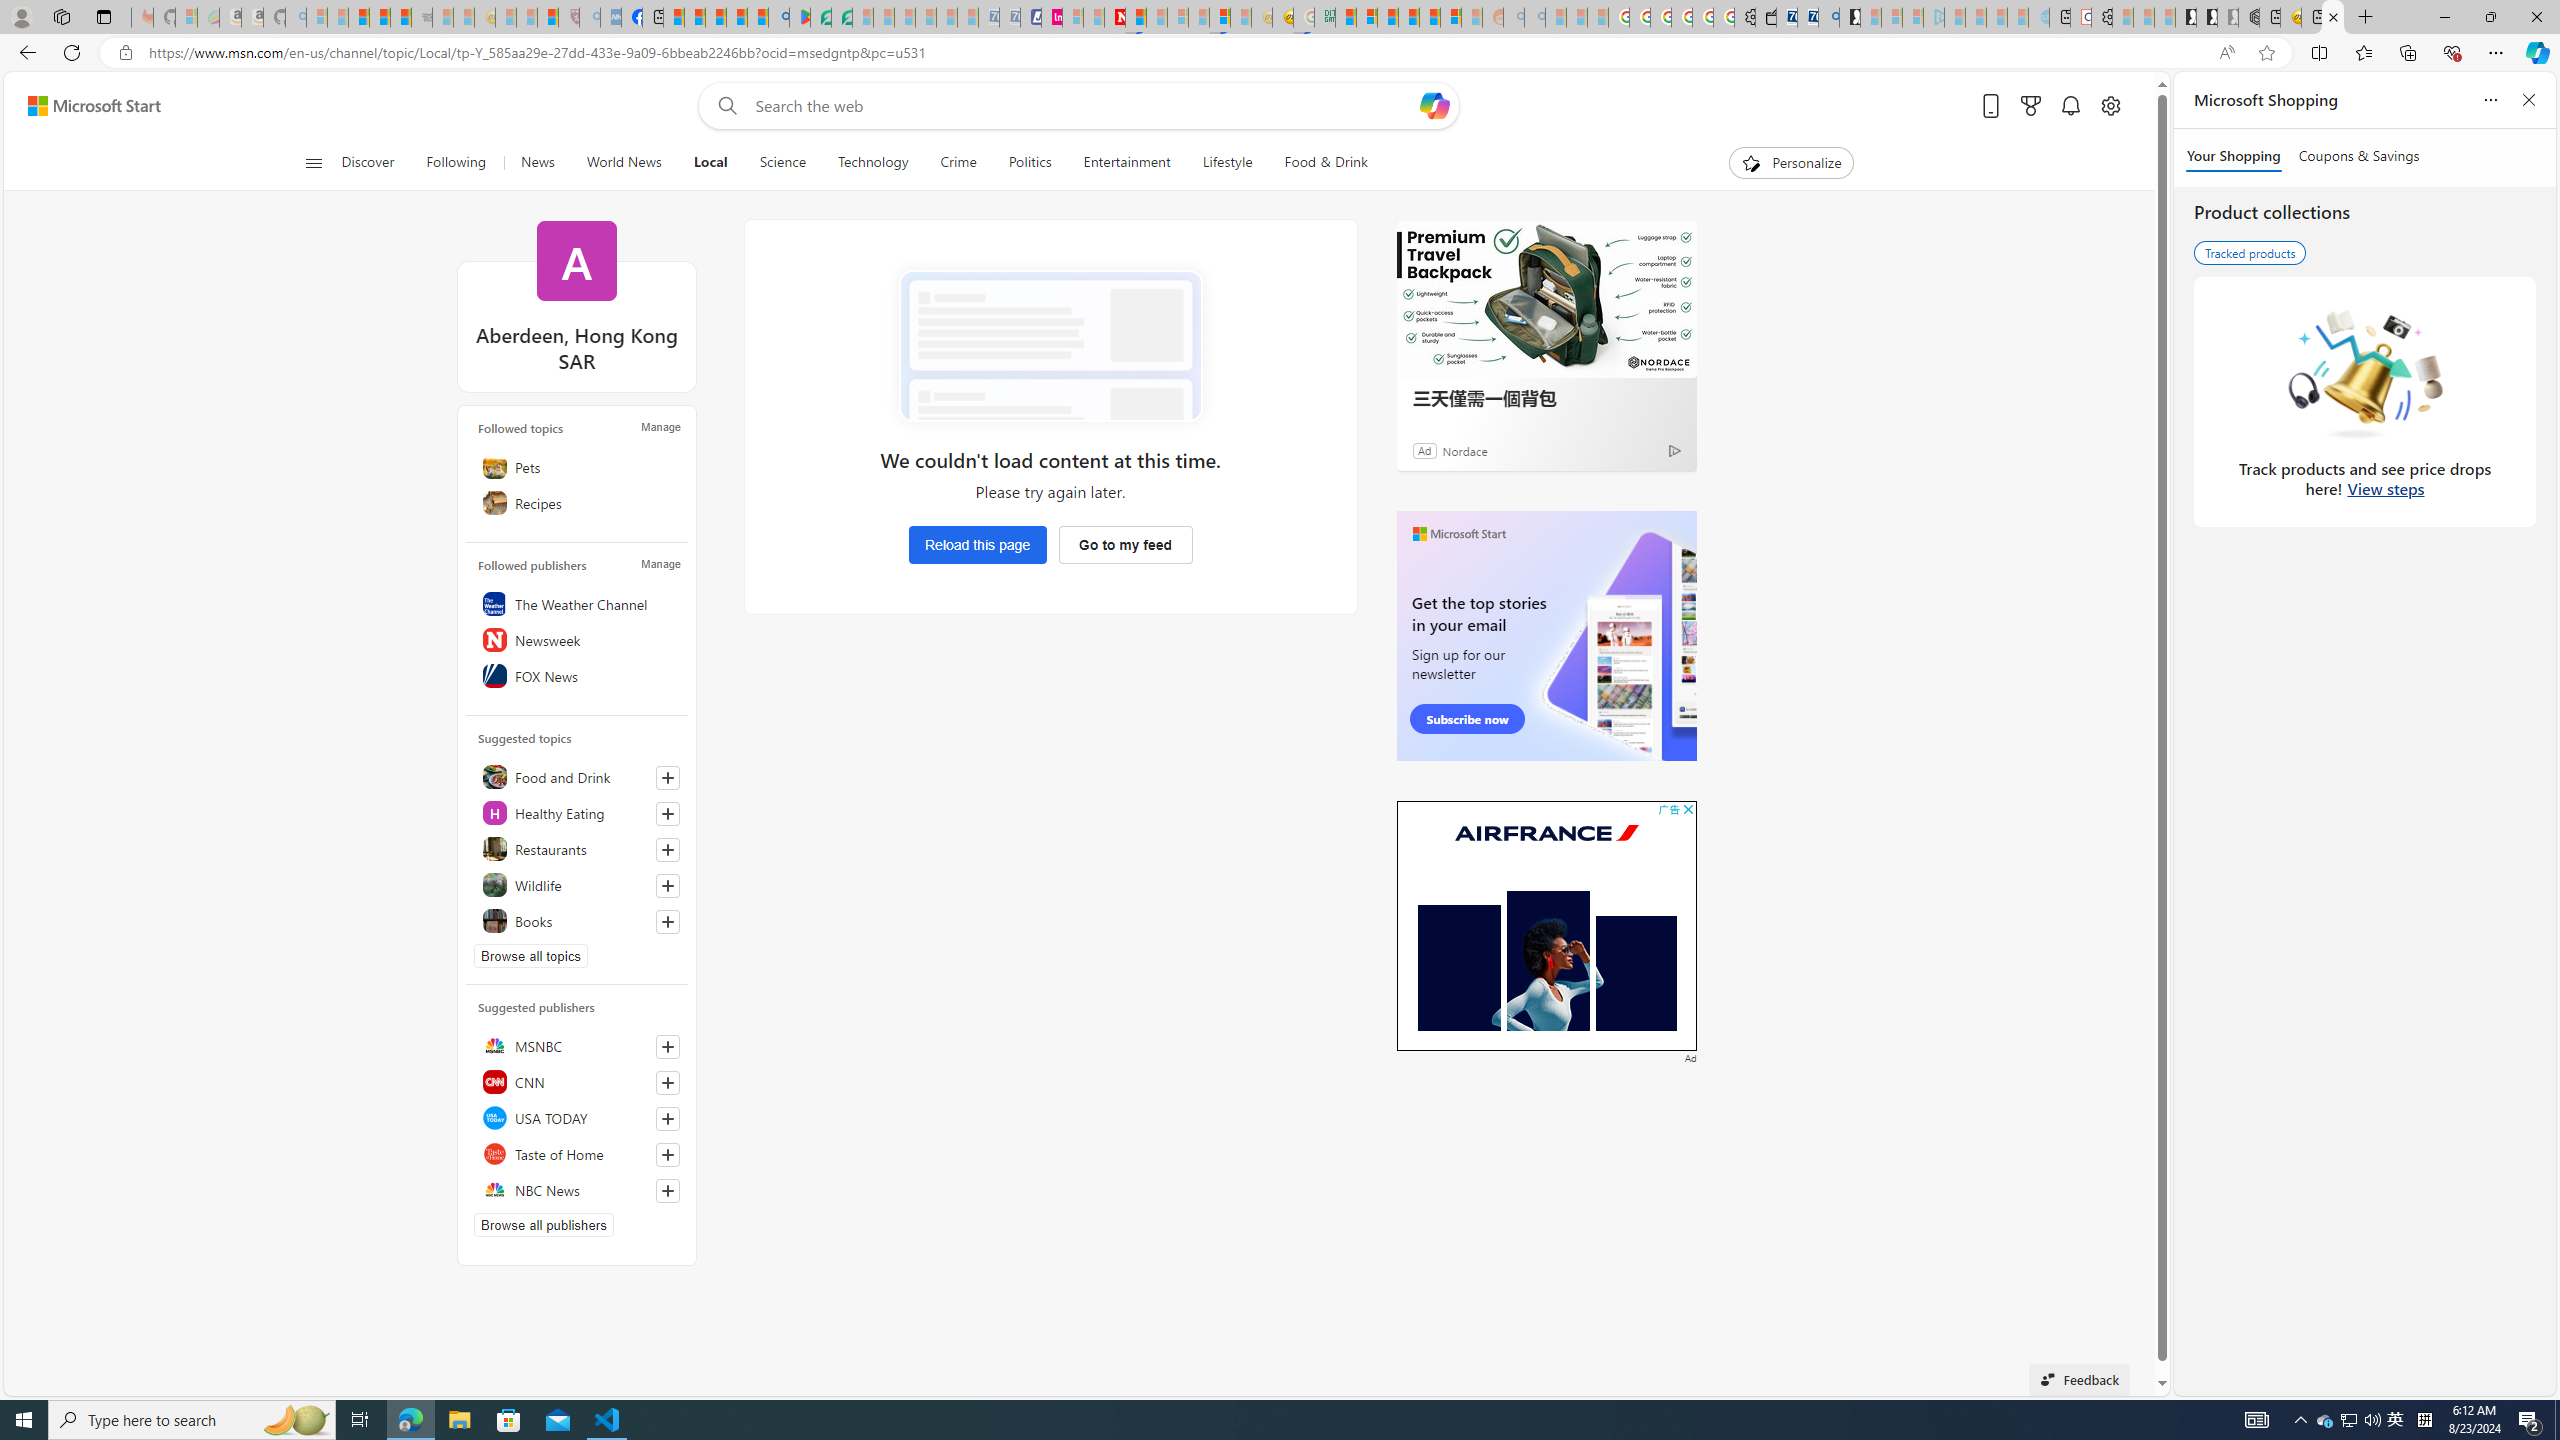 The width and height of the screenshot is (2560, 1440). I want to click on Open navigation menu, so click(313, 162).